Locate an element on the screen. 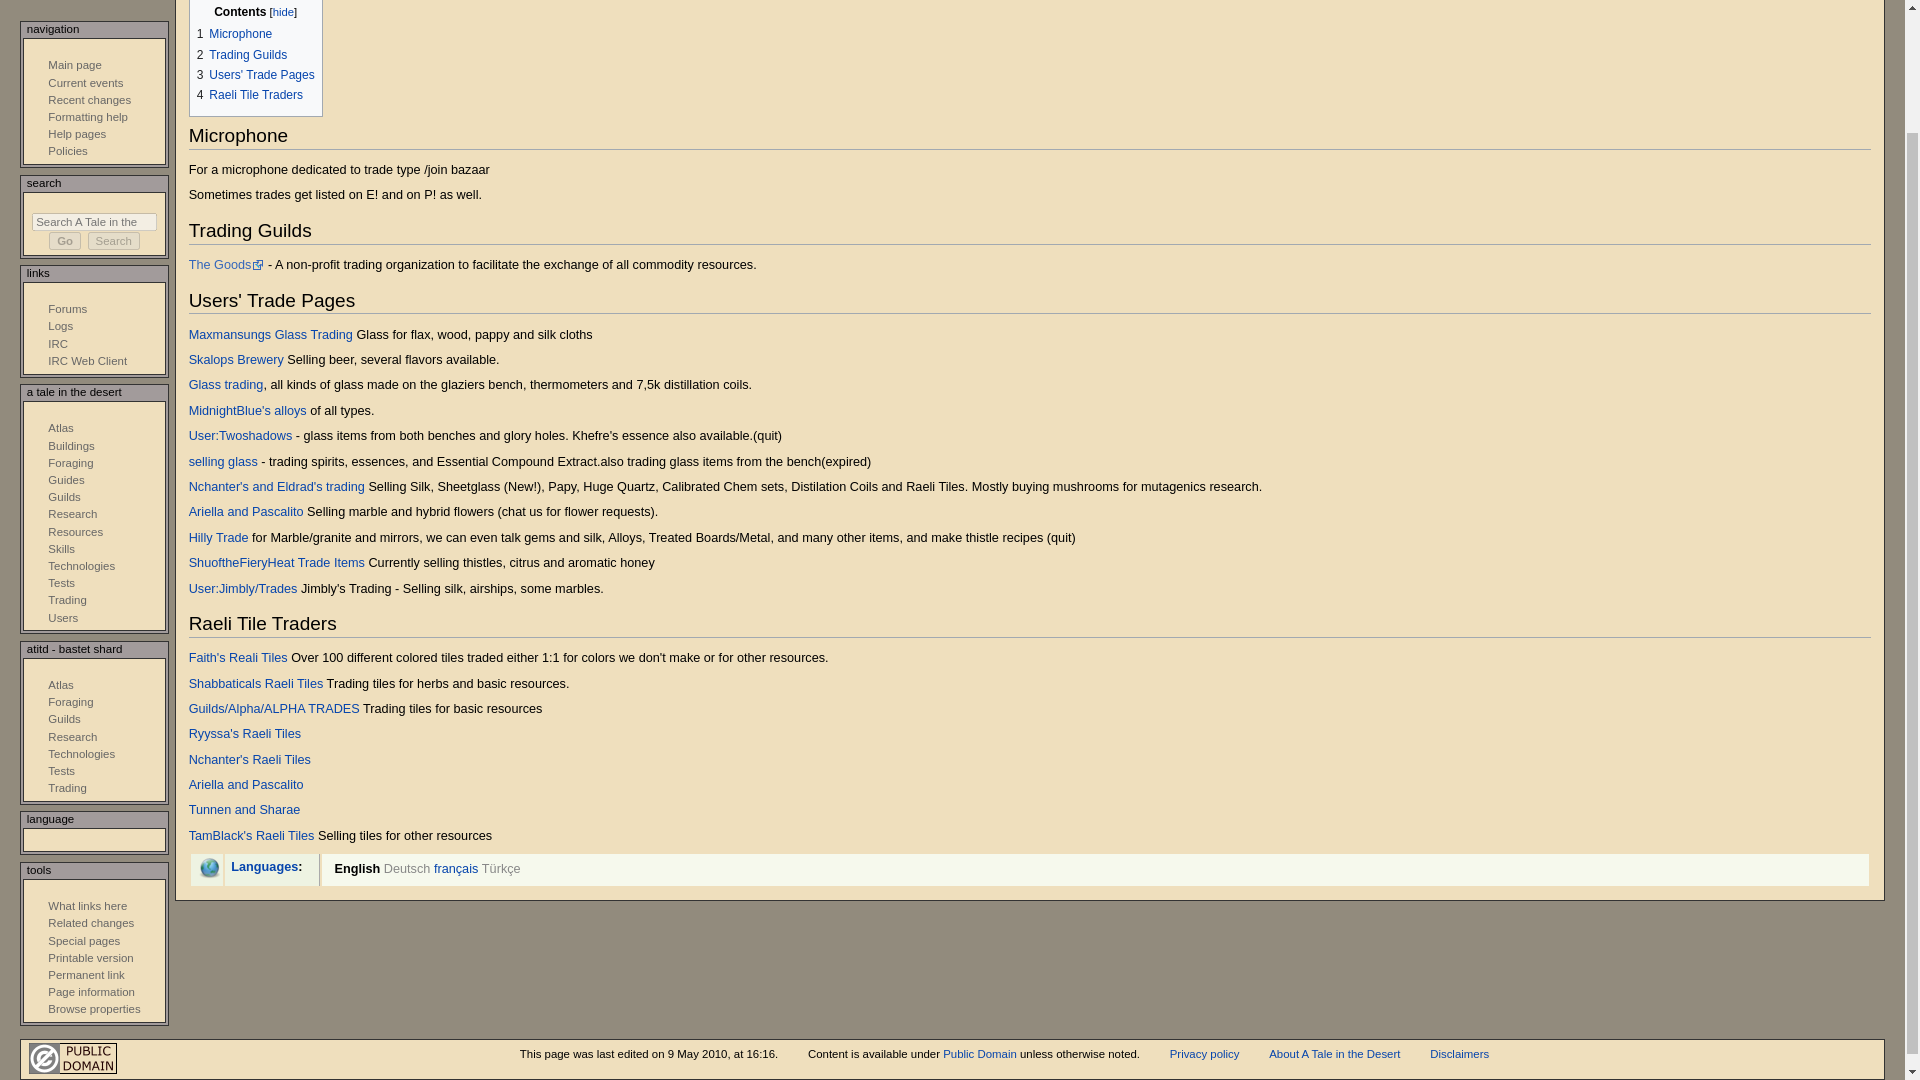 The width and height of the screenshot is (1920, 1080). User:McArine is located at coordinates (226, 385).